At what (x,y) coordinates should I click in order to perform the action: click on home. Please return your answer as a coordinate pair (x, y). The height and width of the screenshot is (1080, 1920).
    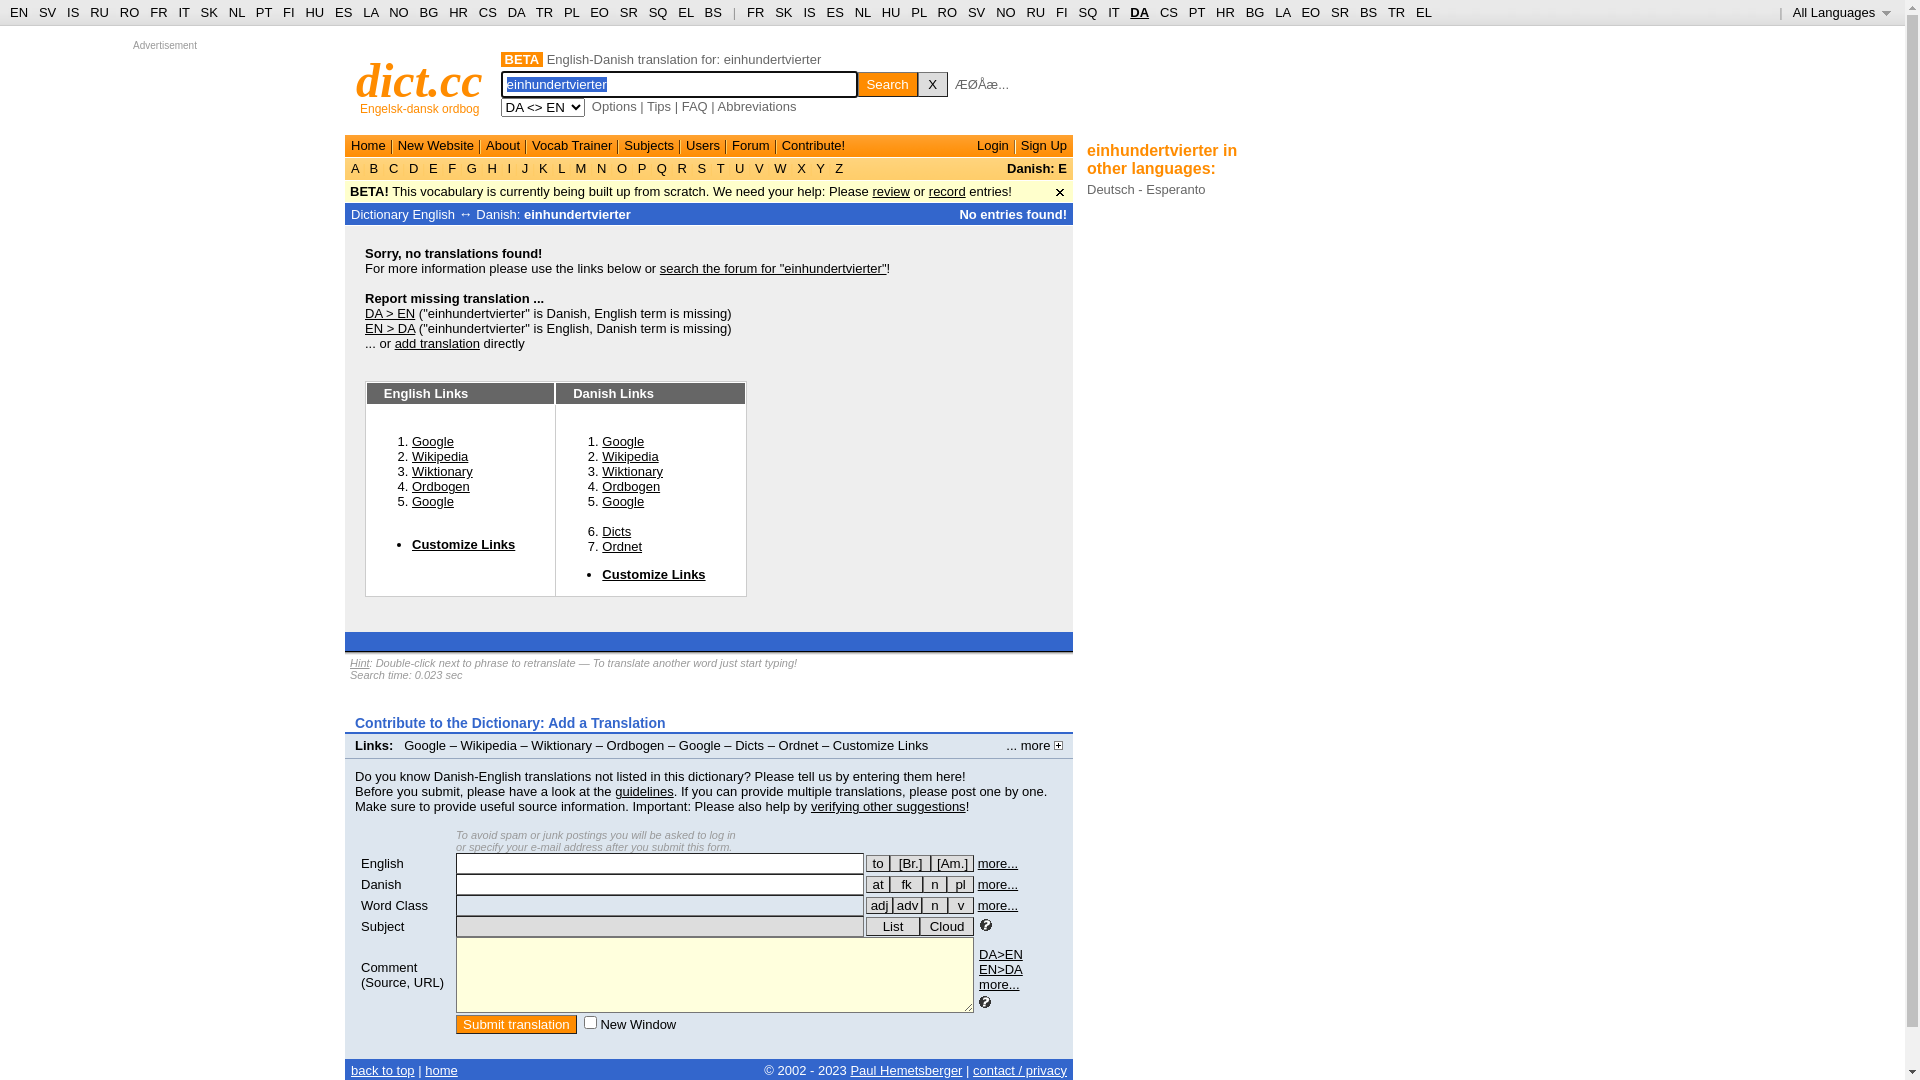
    Looking at the image, I should click on (442, 1070).